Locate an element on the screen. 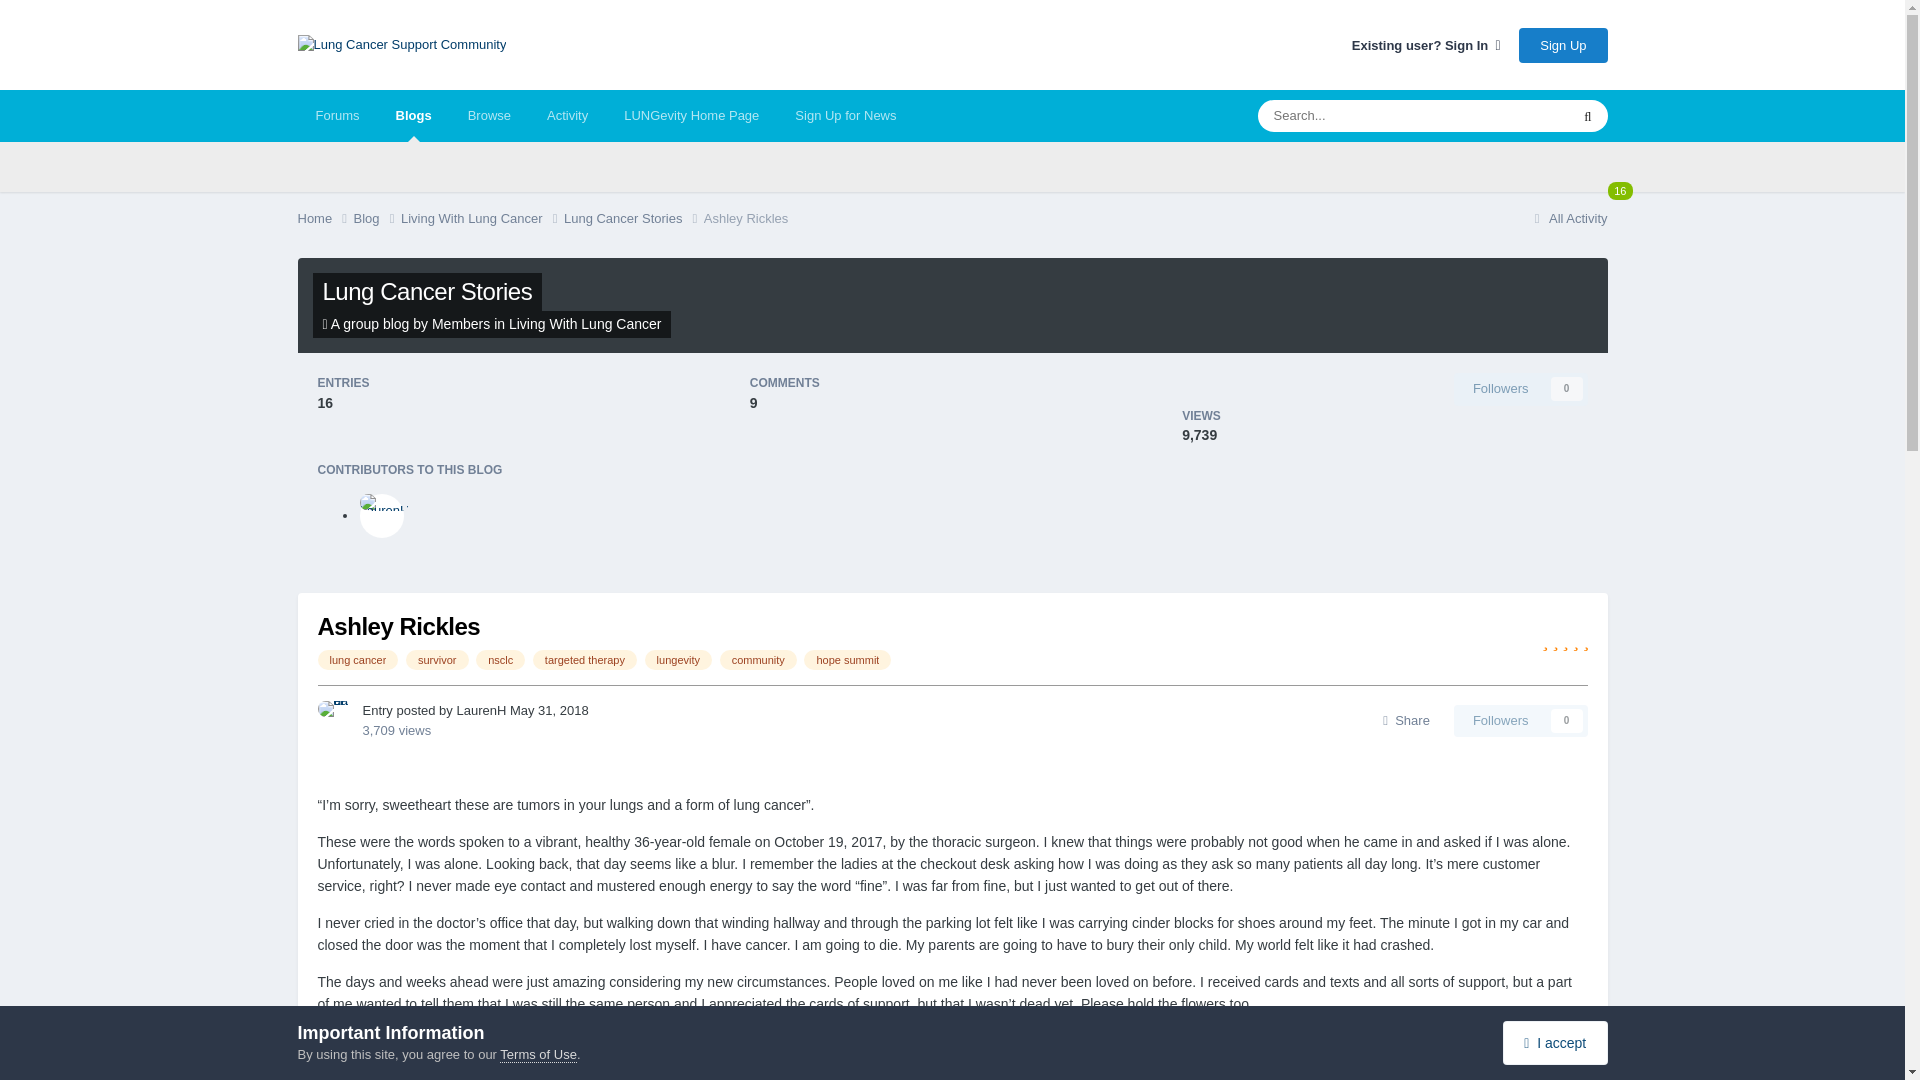 The width and height of the screenshot is (1920, 1080). Lung Cancer Stories is located at coordinates (426, 290).